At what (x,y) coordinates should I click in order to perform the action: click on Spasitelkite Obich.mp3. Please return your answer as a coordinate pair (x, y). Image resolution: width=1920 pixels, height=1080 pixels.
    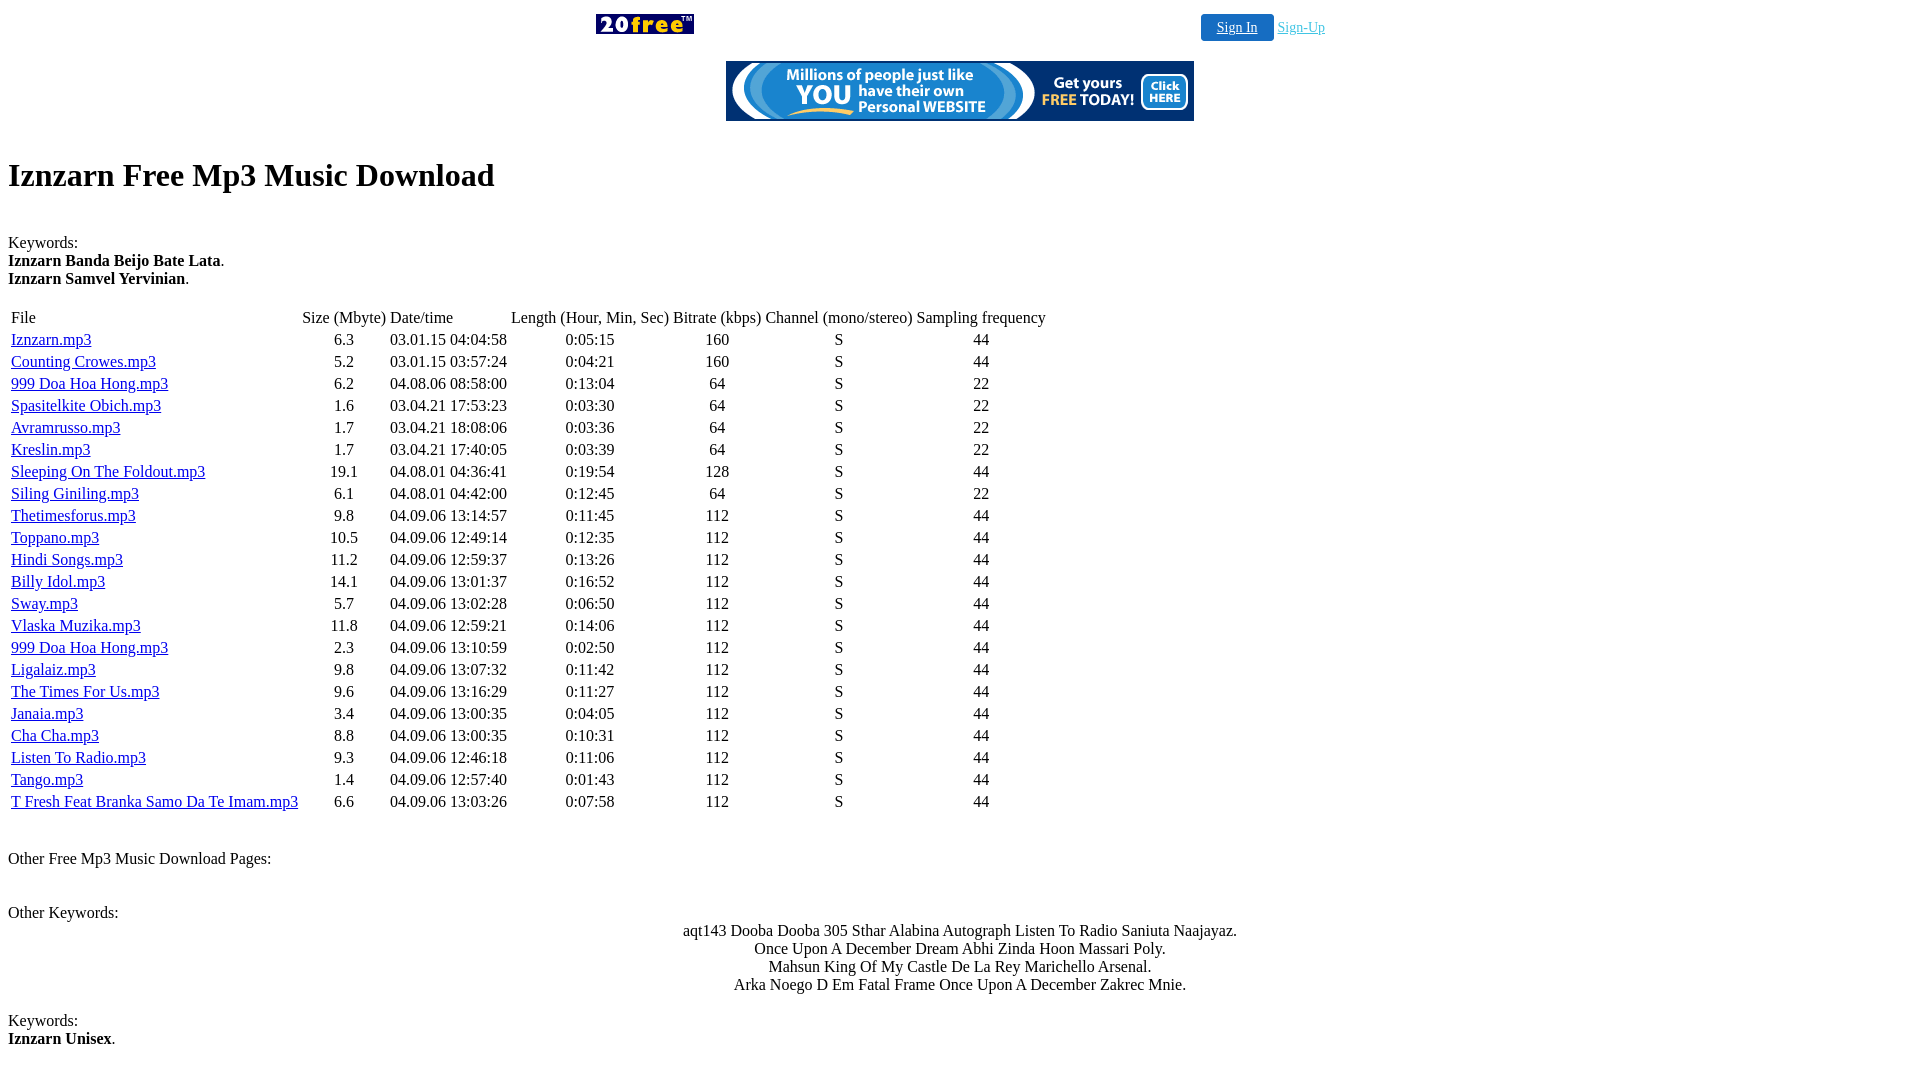
    Looking at the image, I should click on (86, 406).